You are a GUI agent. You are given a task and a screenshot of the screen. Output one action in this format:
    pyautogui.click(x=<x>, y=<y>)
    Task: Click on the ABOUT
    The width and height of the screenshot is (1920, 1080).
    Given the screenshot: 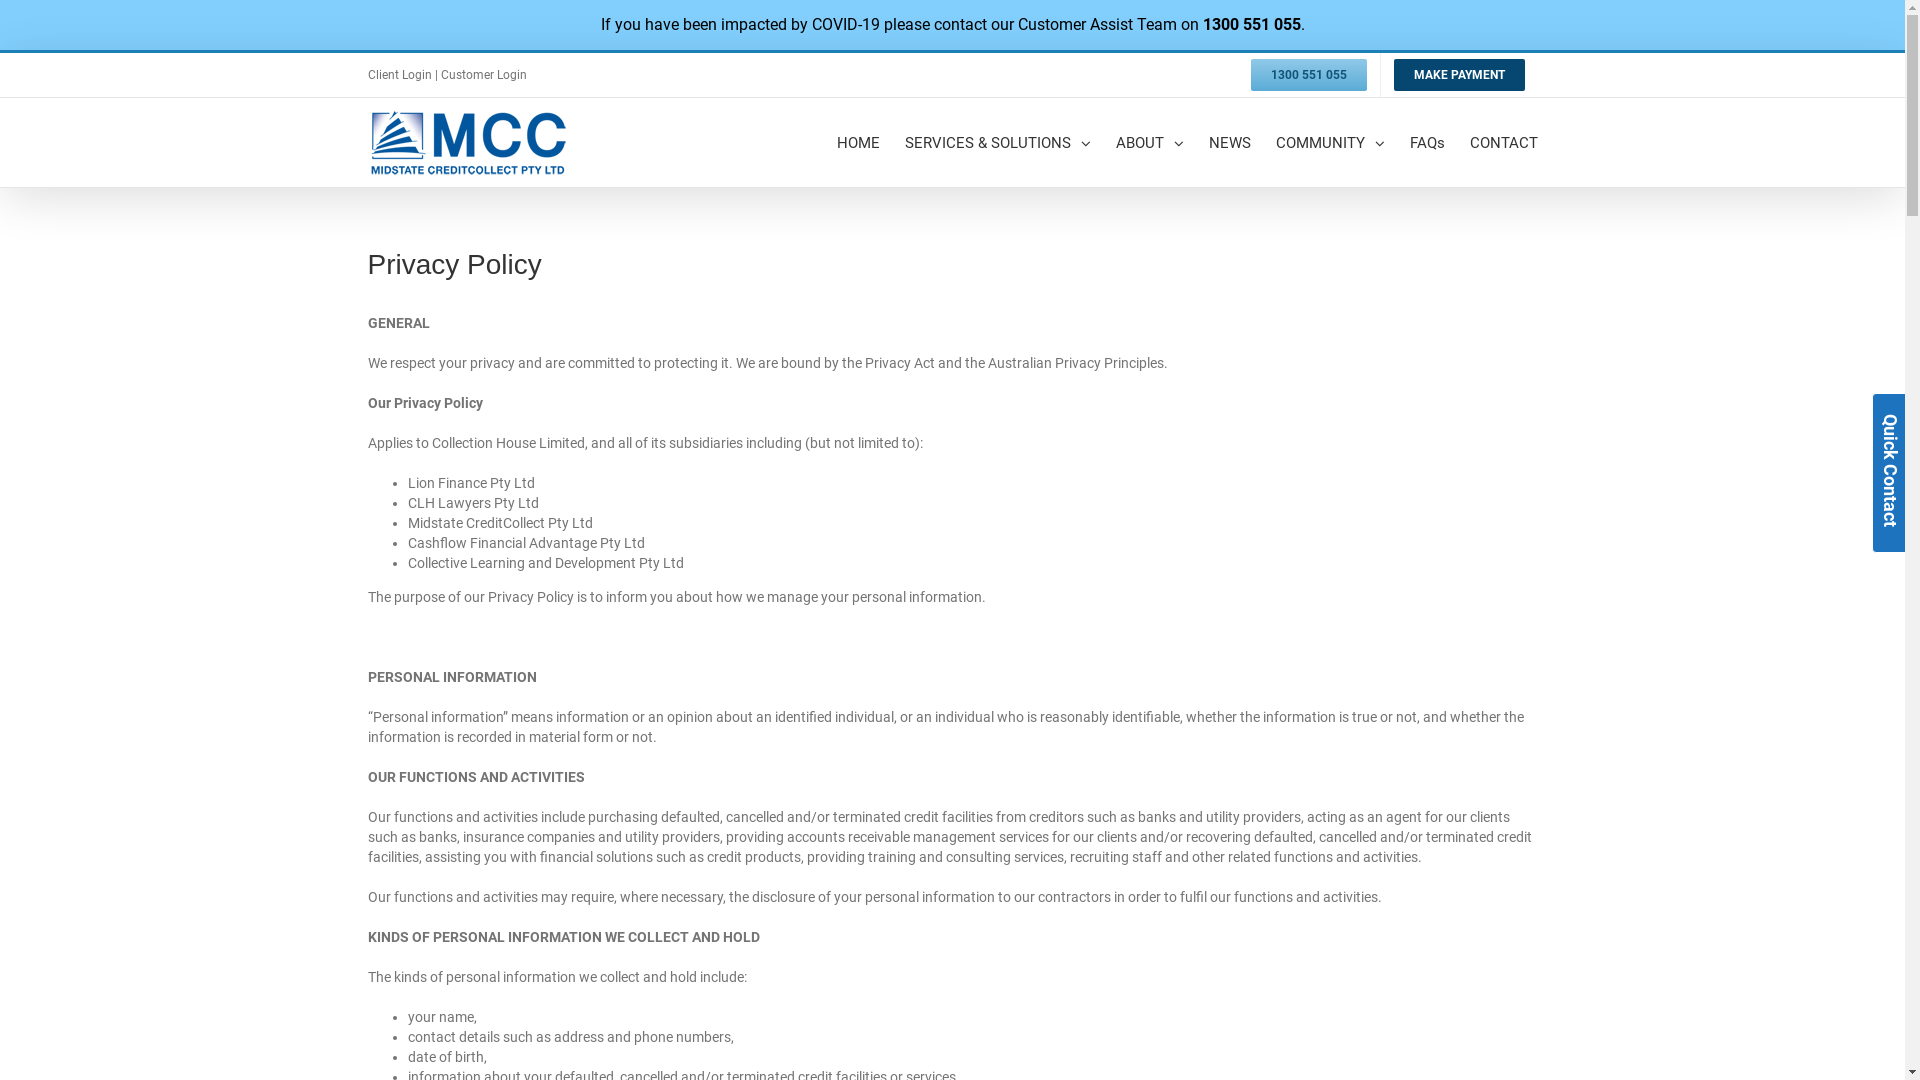 What is the action you would take?
    pyautogui.click(x=1150, y=142)
    